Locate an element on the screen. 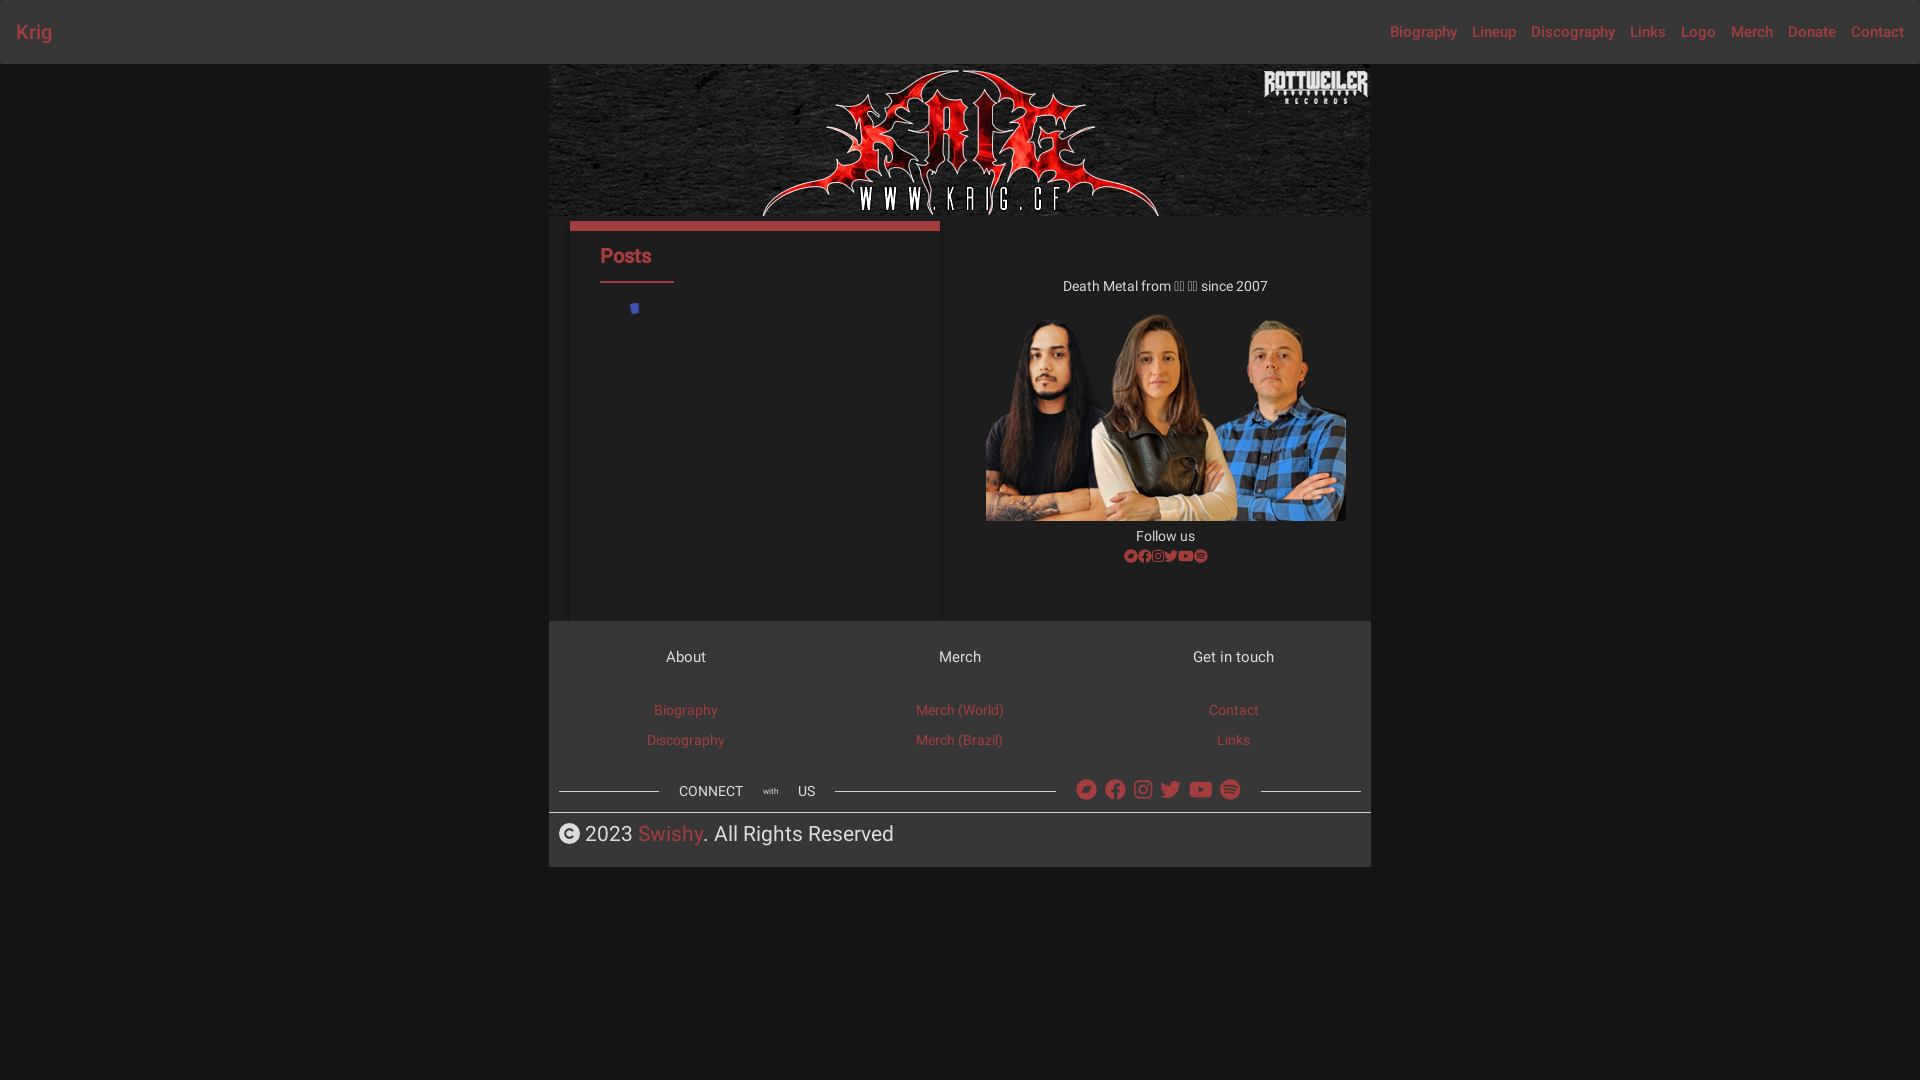 The image size is (1920, 1080). Merch (World) is located at coordinates (960, 710).